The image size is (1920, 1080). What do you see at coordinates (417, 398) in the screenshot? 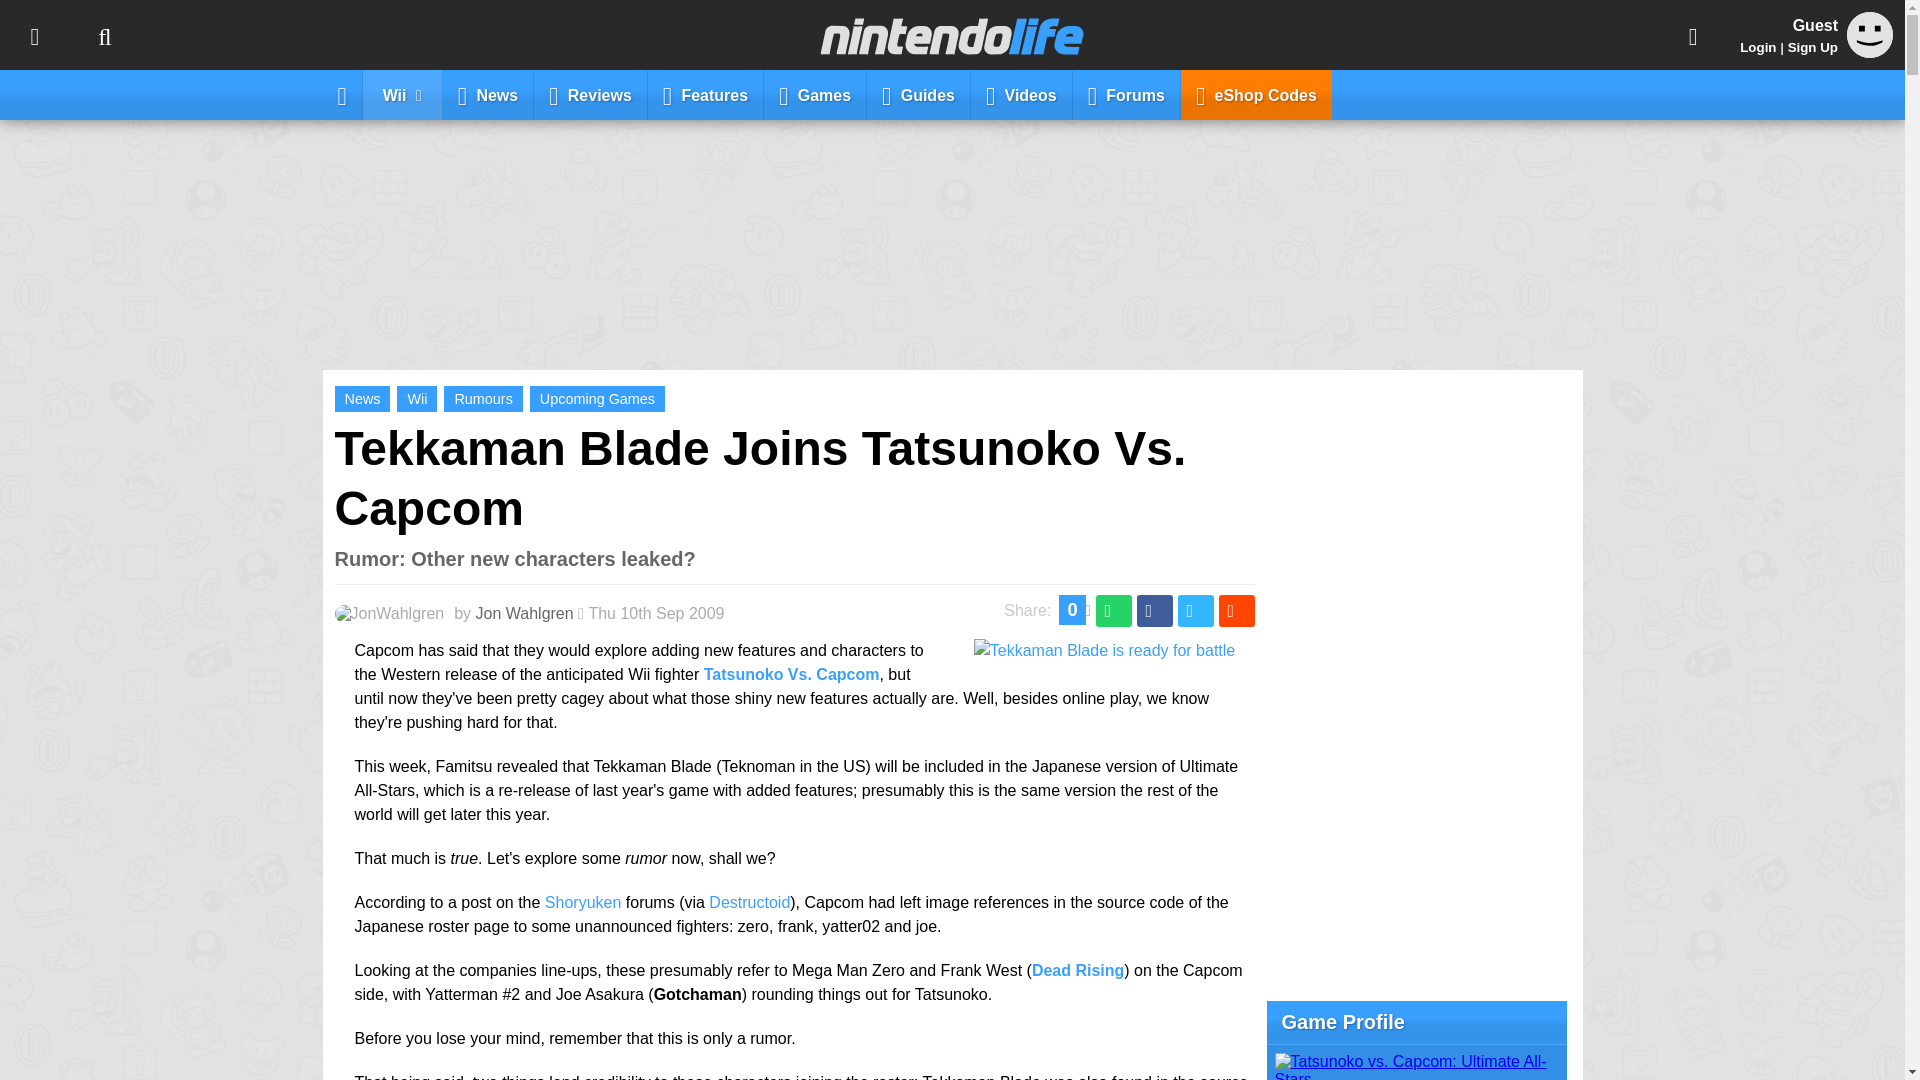
I see `Wii` at bounding box center [417, 398].